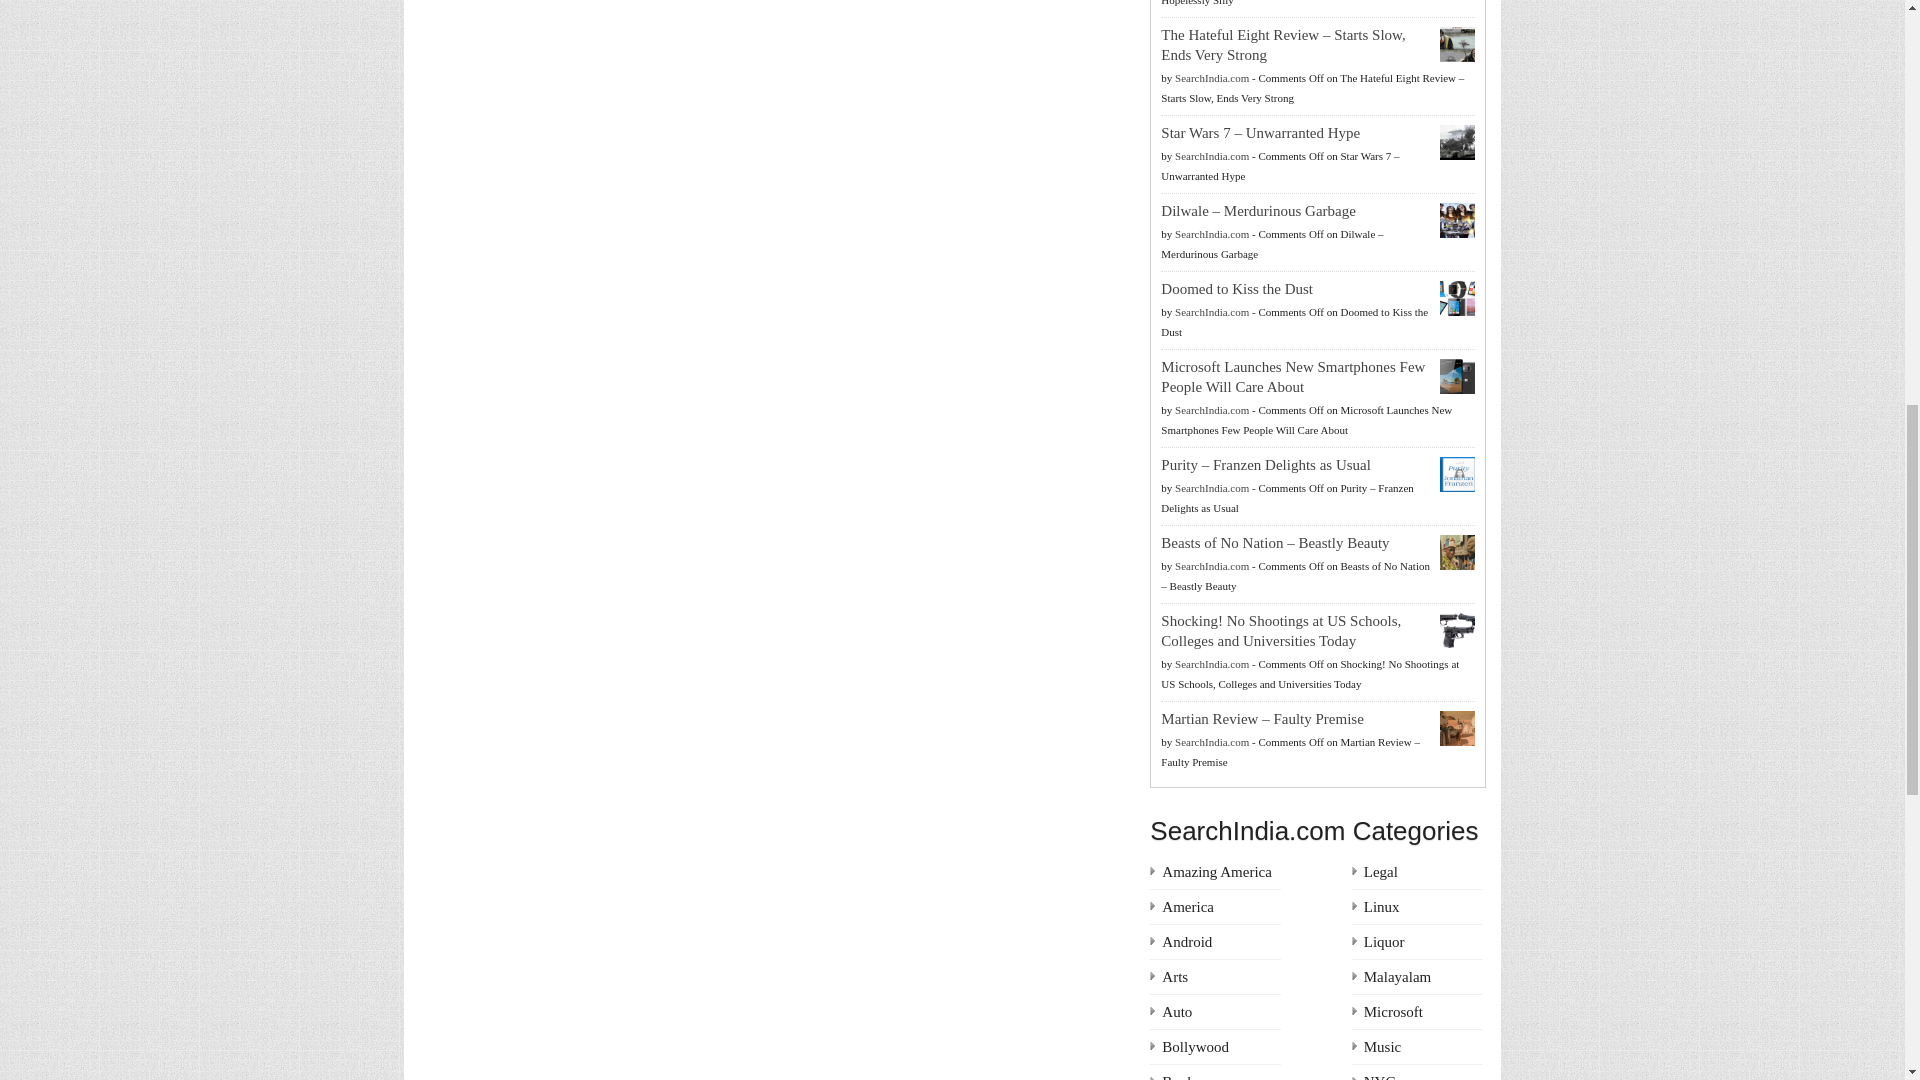  I want to click on Posts by SearchIndia.com, so click(1212, 78).